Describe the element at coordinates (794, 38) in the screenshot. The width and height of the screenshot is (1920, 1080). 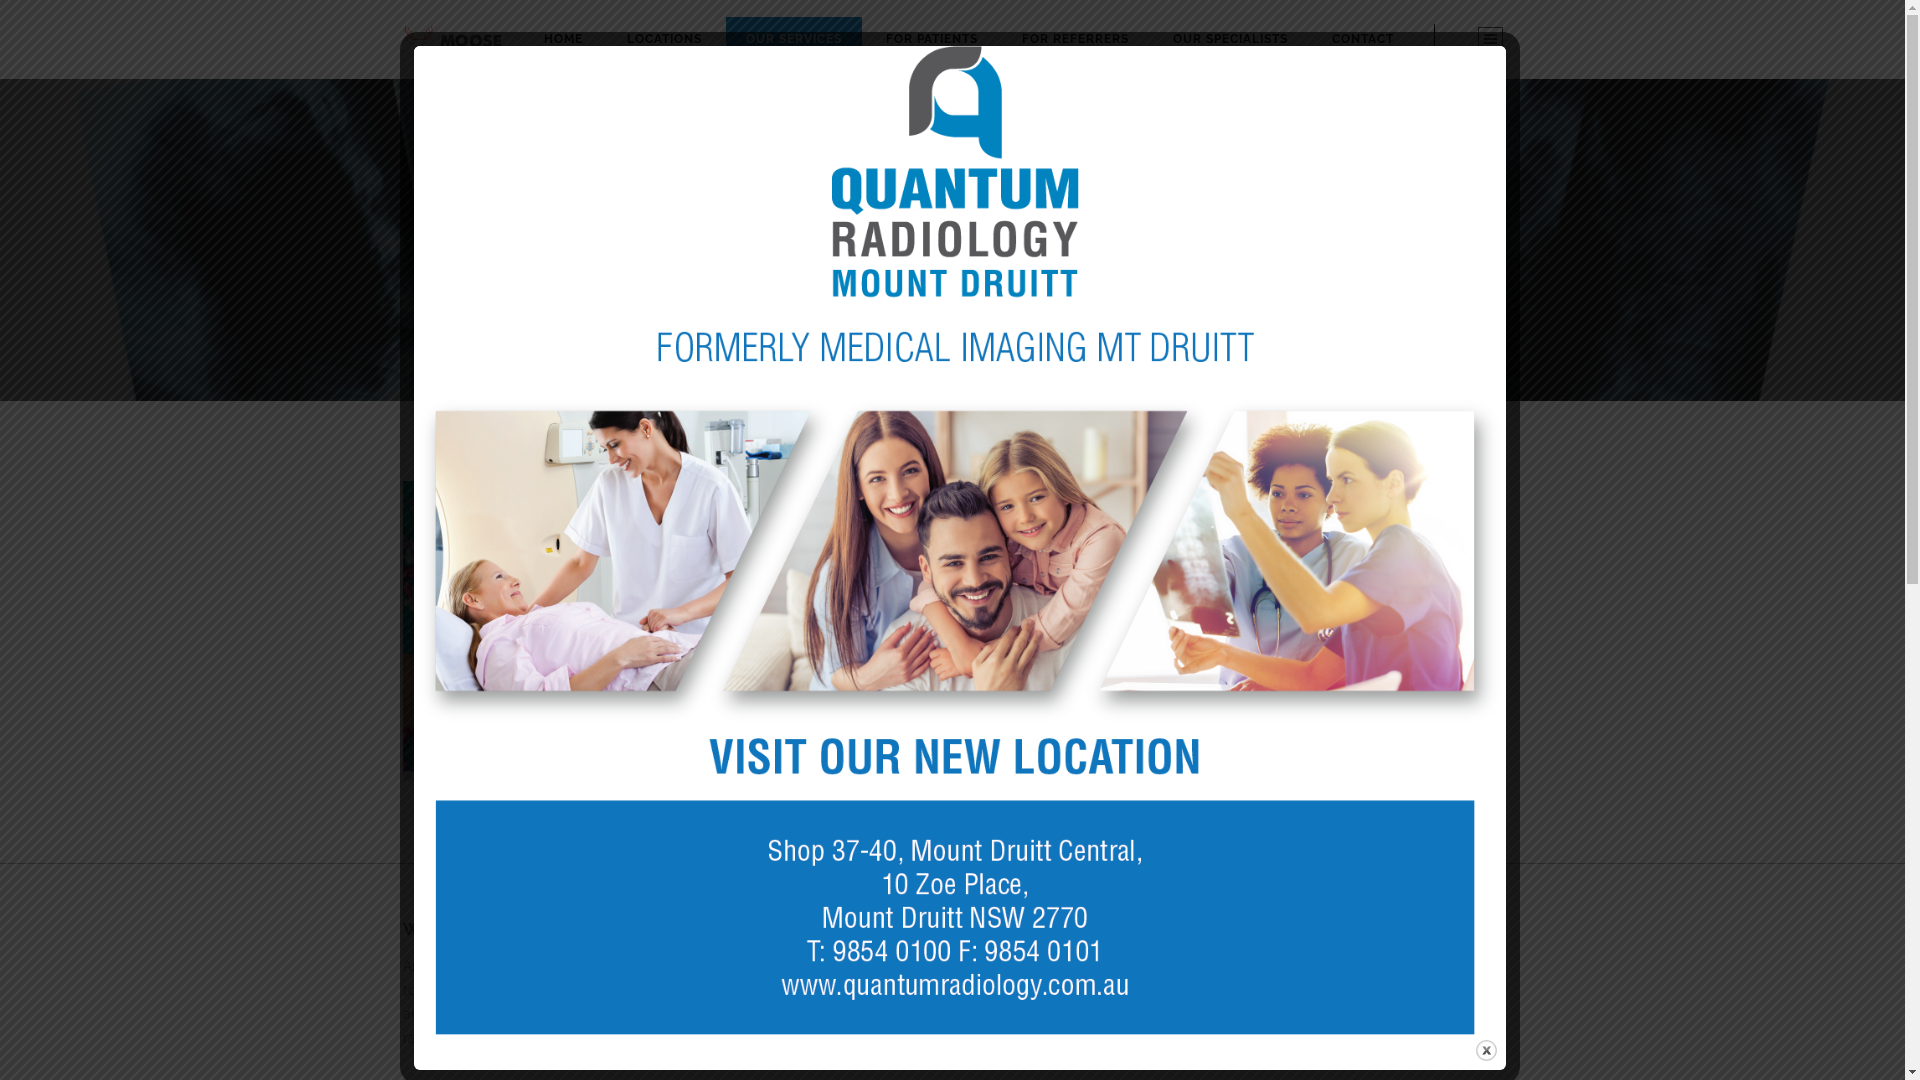
I see `OUR SERVICES` at that location.